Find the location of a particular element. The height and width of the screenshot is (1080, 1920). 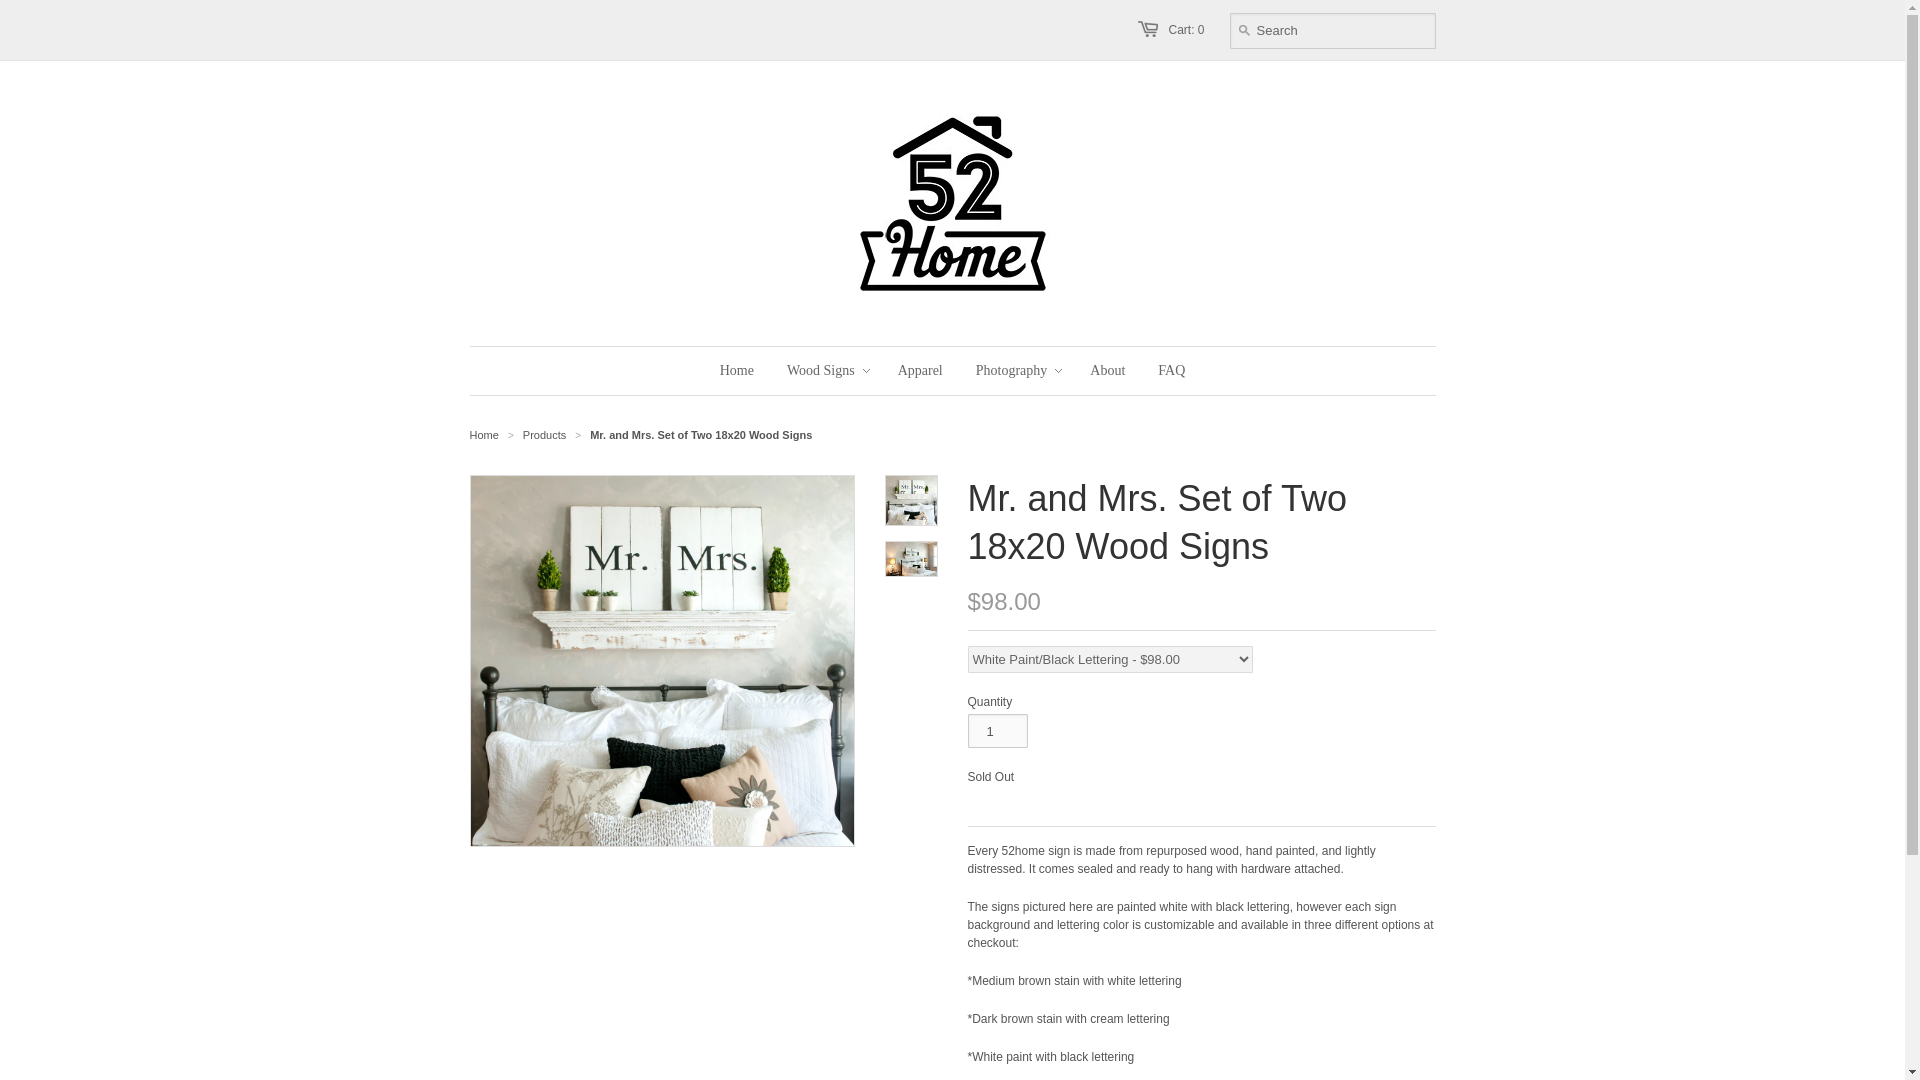

About is located at coordinates (1108, 370).